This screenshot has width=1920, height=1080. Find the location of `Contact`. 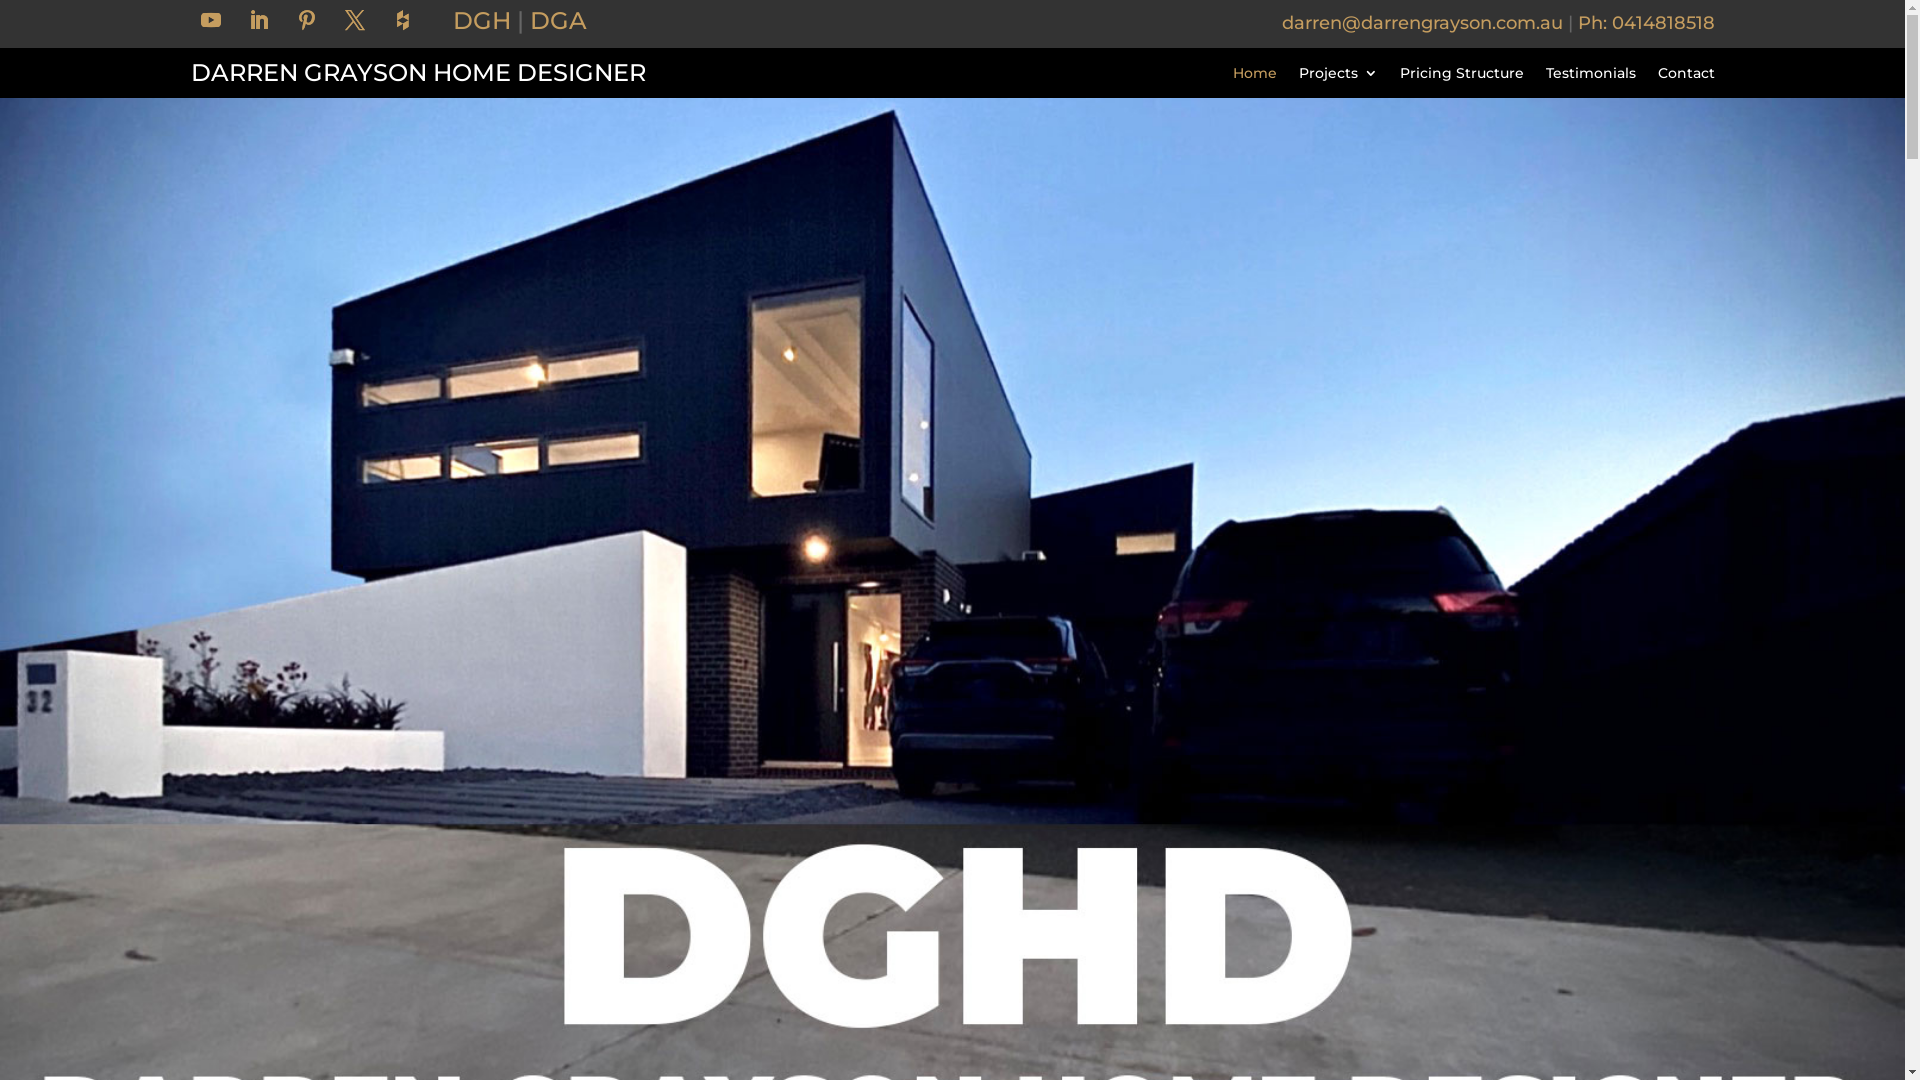

Contact is located at coordinates (1686, 77).